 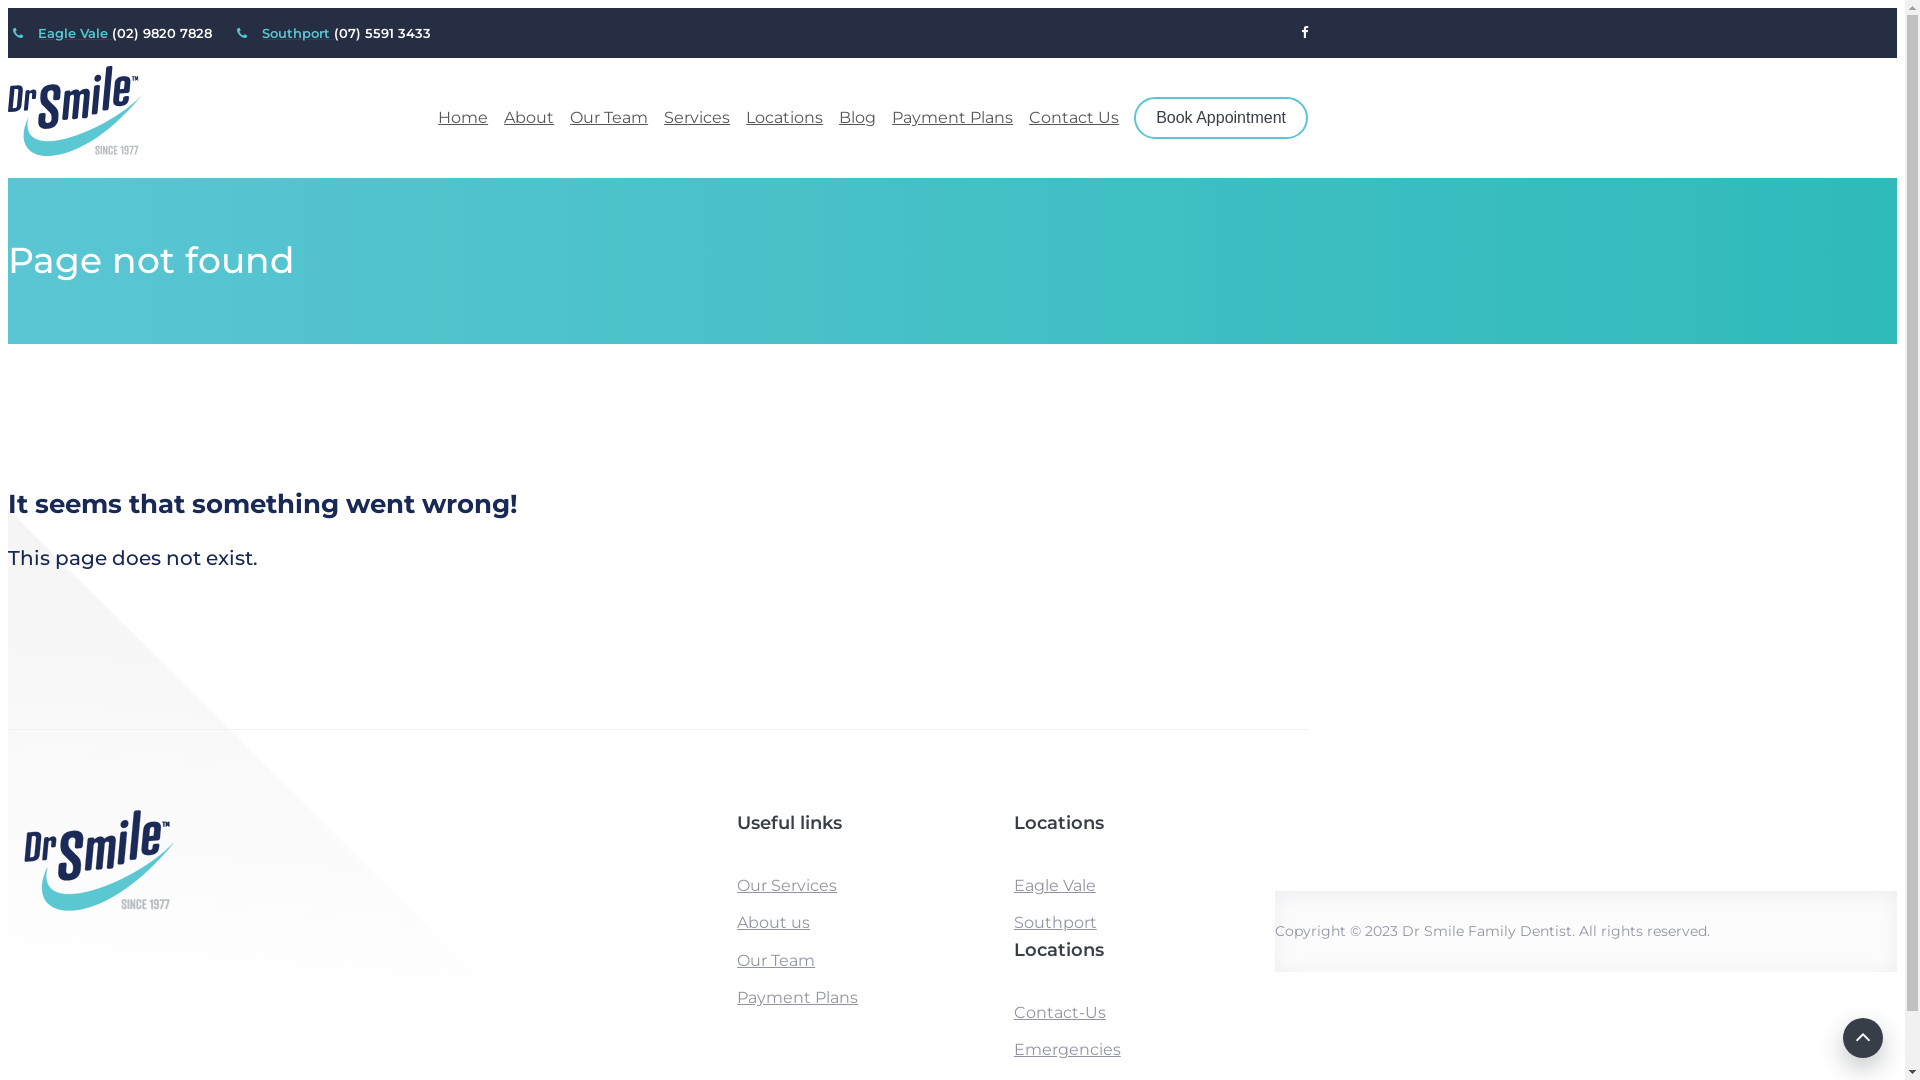 I want to click on About, so click(x=529, y=118).